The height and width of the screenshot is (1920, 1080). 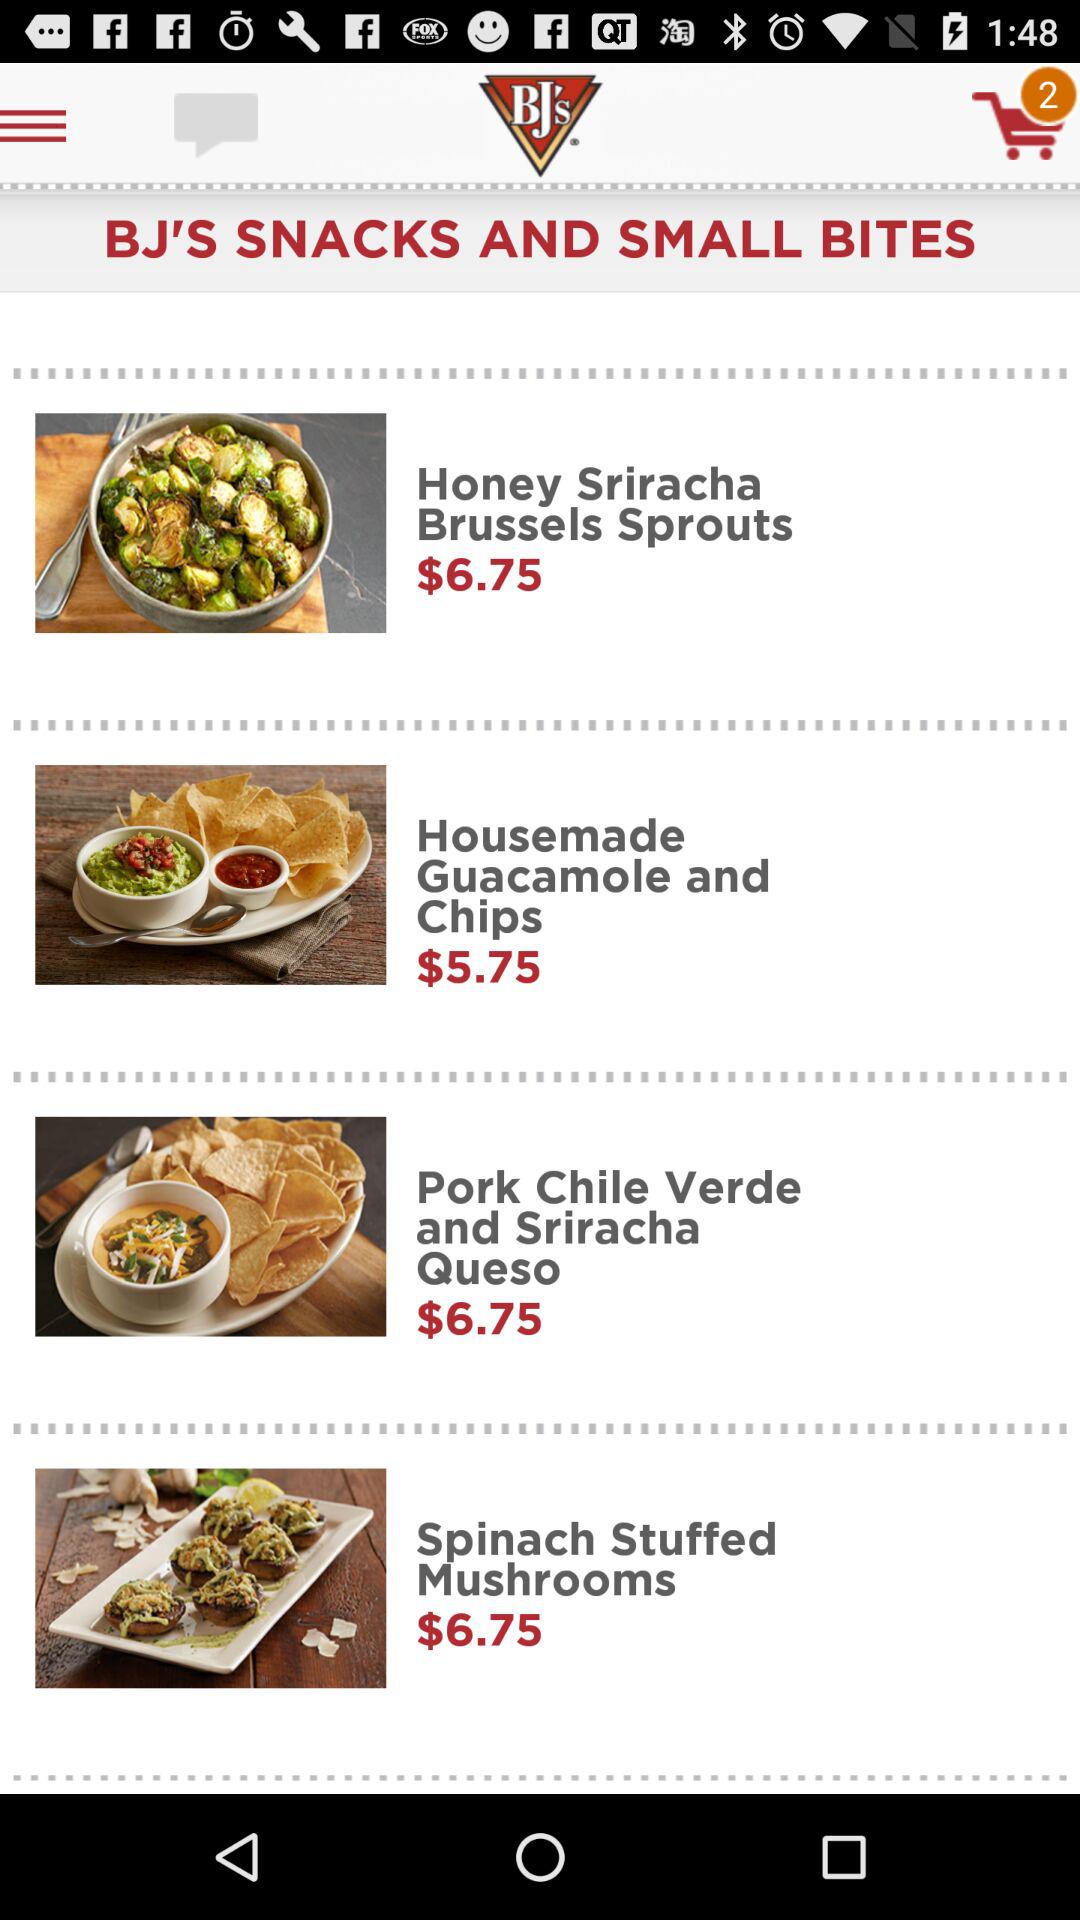 I want to click on inbox, so click(x=218, y=126).